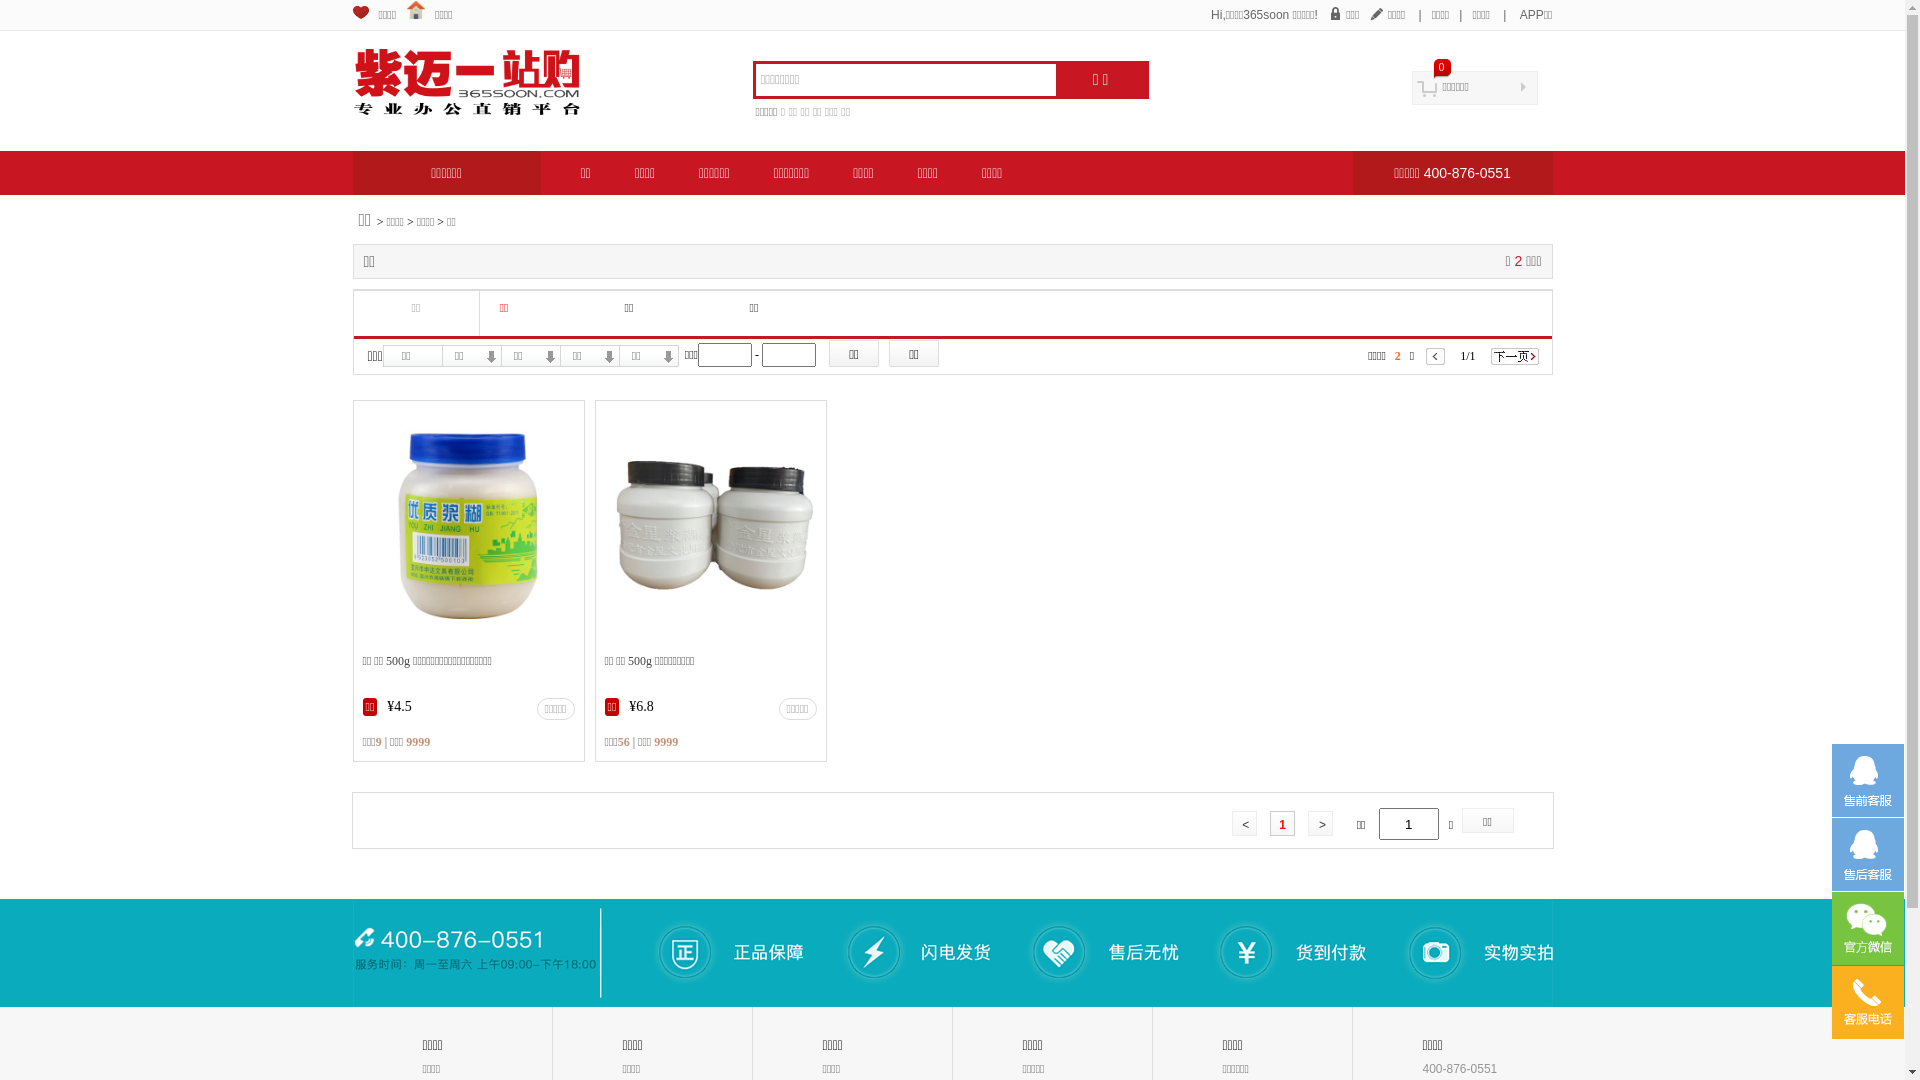 This screenshot has height=1080, width=1920. I want to click on  <, so click(1244, 822).